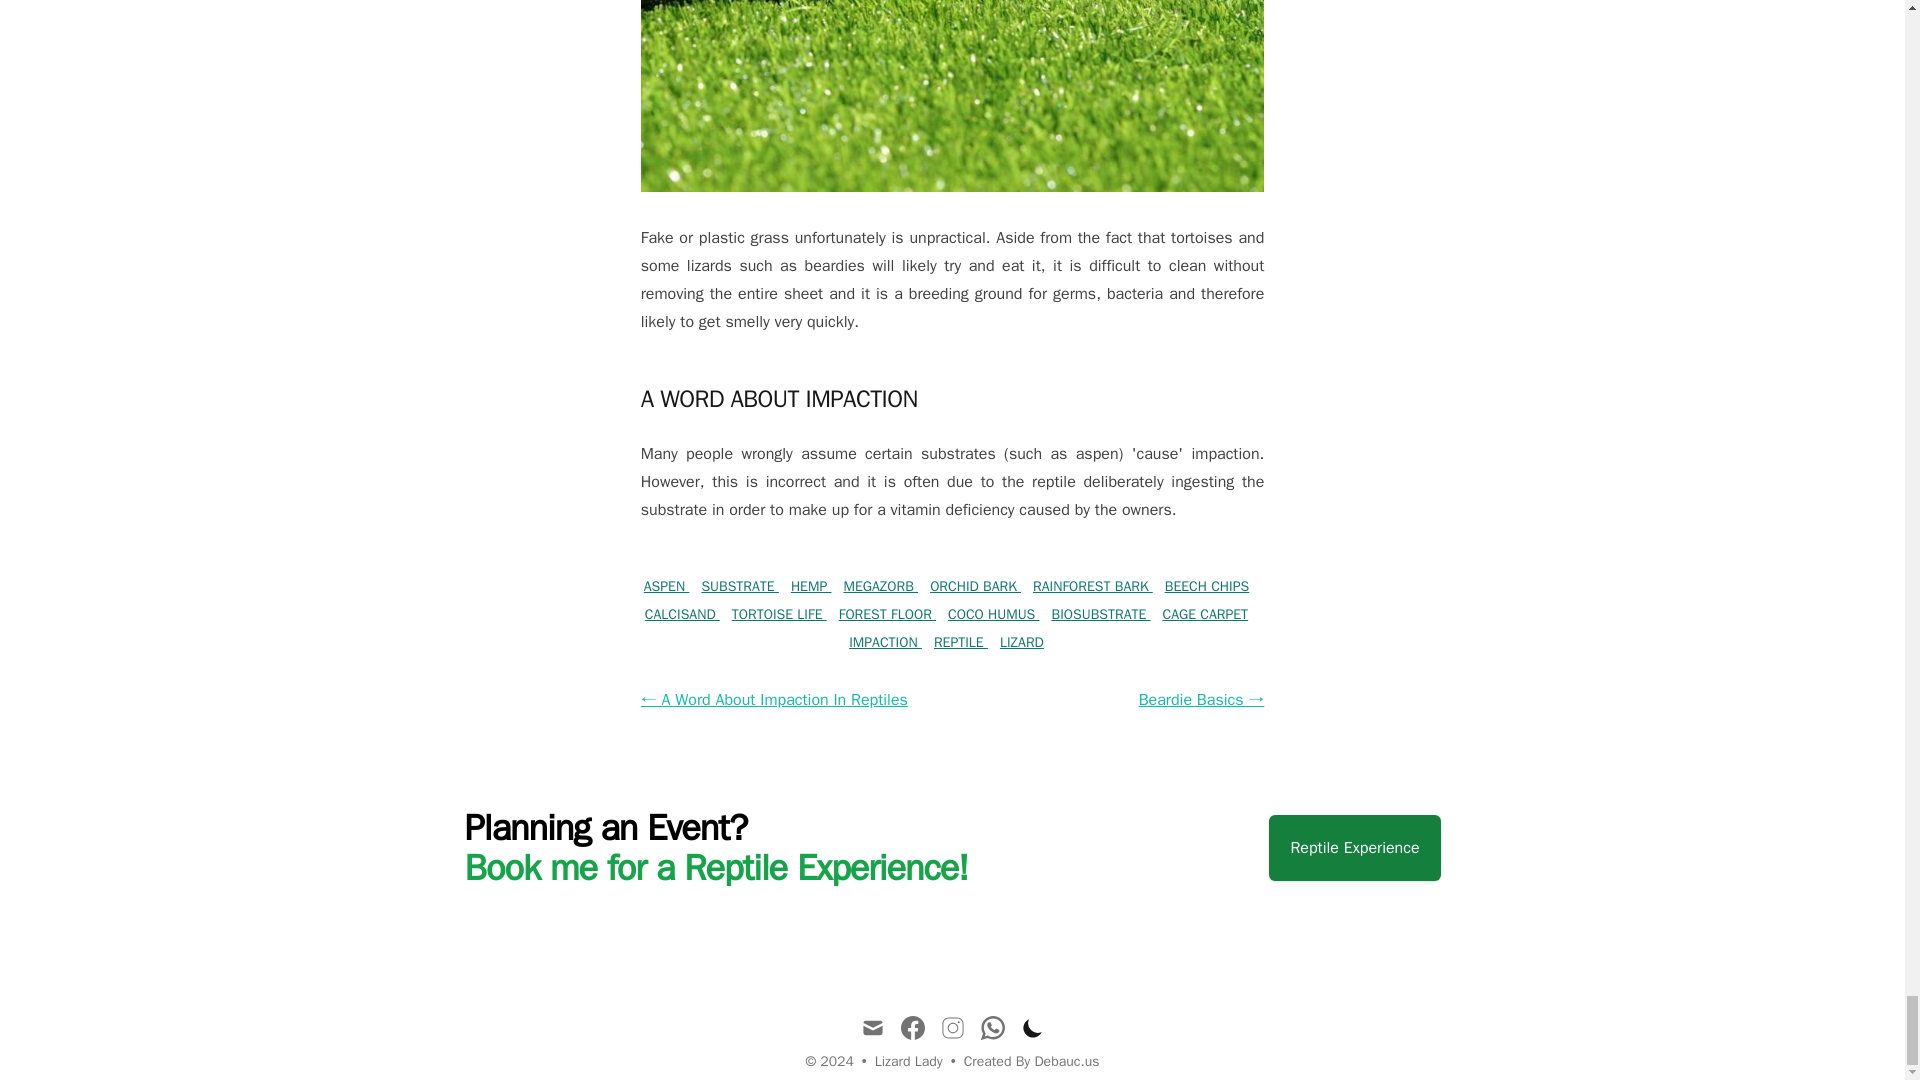 The width and height of the screenshot is (1920, 1080). I want to click on HEMP, so click(811, 586).